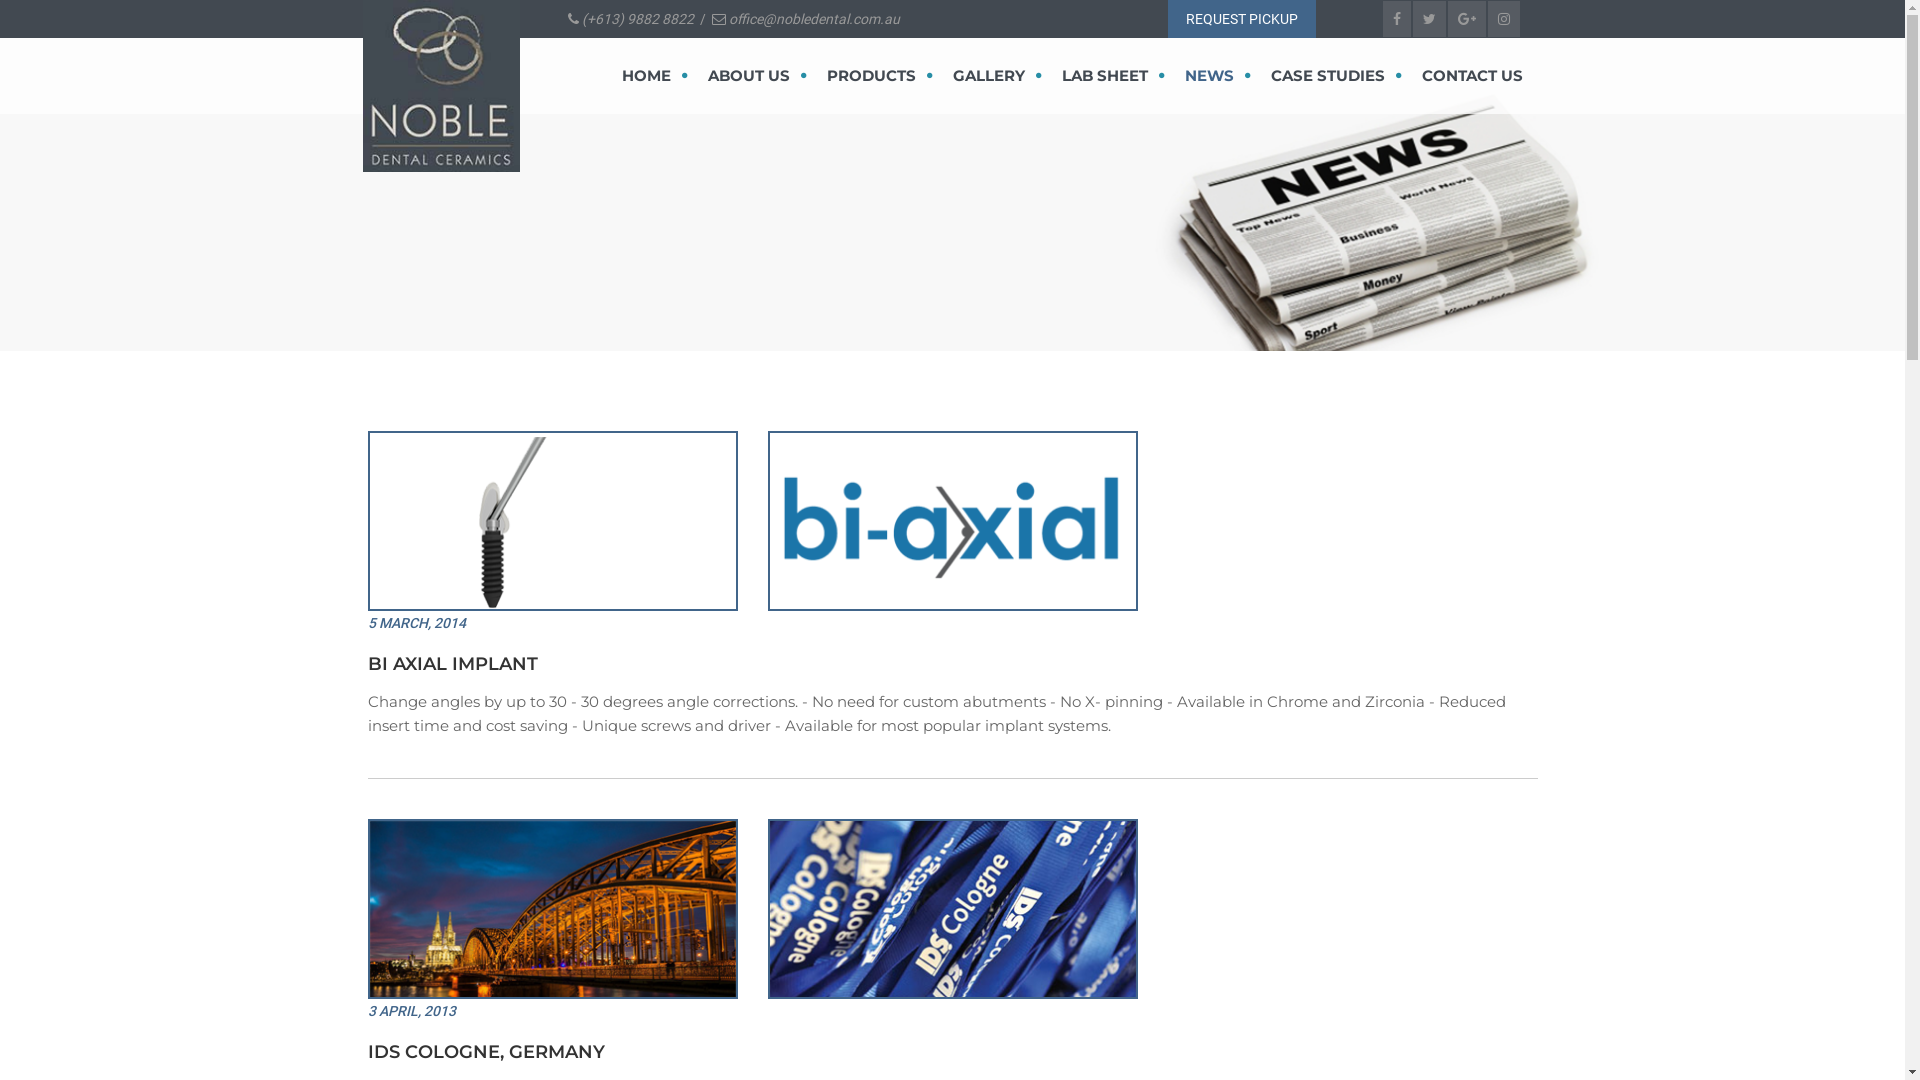 The height and width of the screenshot is (1080, 1920). Describe the element at coordinates (758, 76) in the screenshot. I see `ABOUT US` at that location.